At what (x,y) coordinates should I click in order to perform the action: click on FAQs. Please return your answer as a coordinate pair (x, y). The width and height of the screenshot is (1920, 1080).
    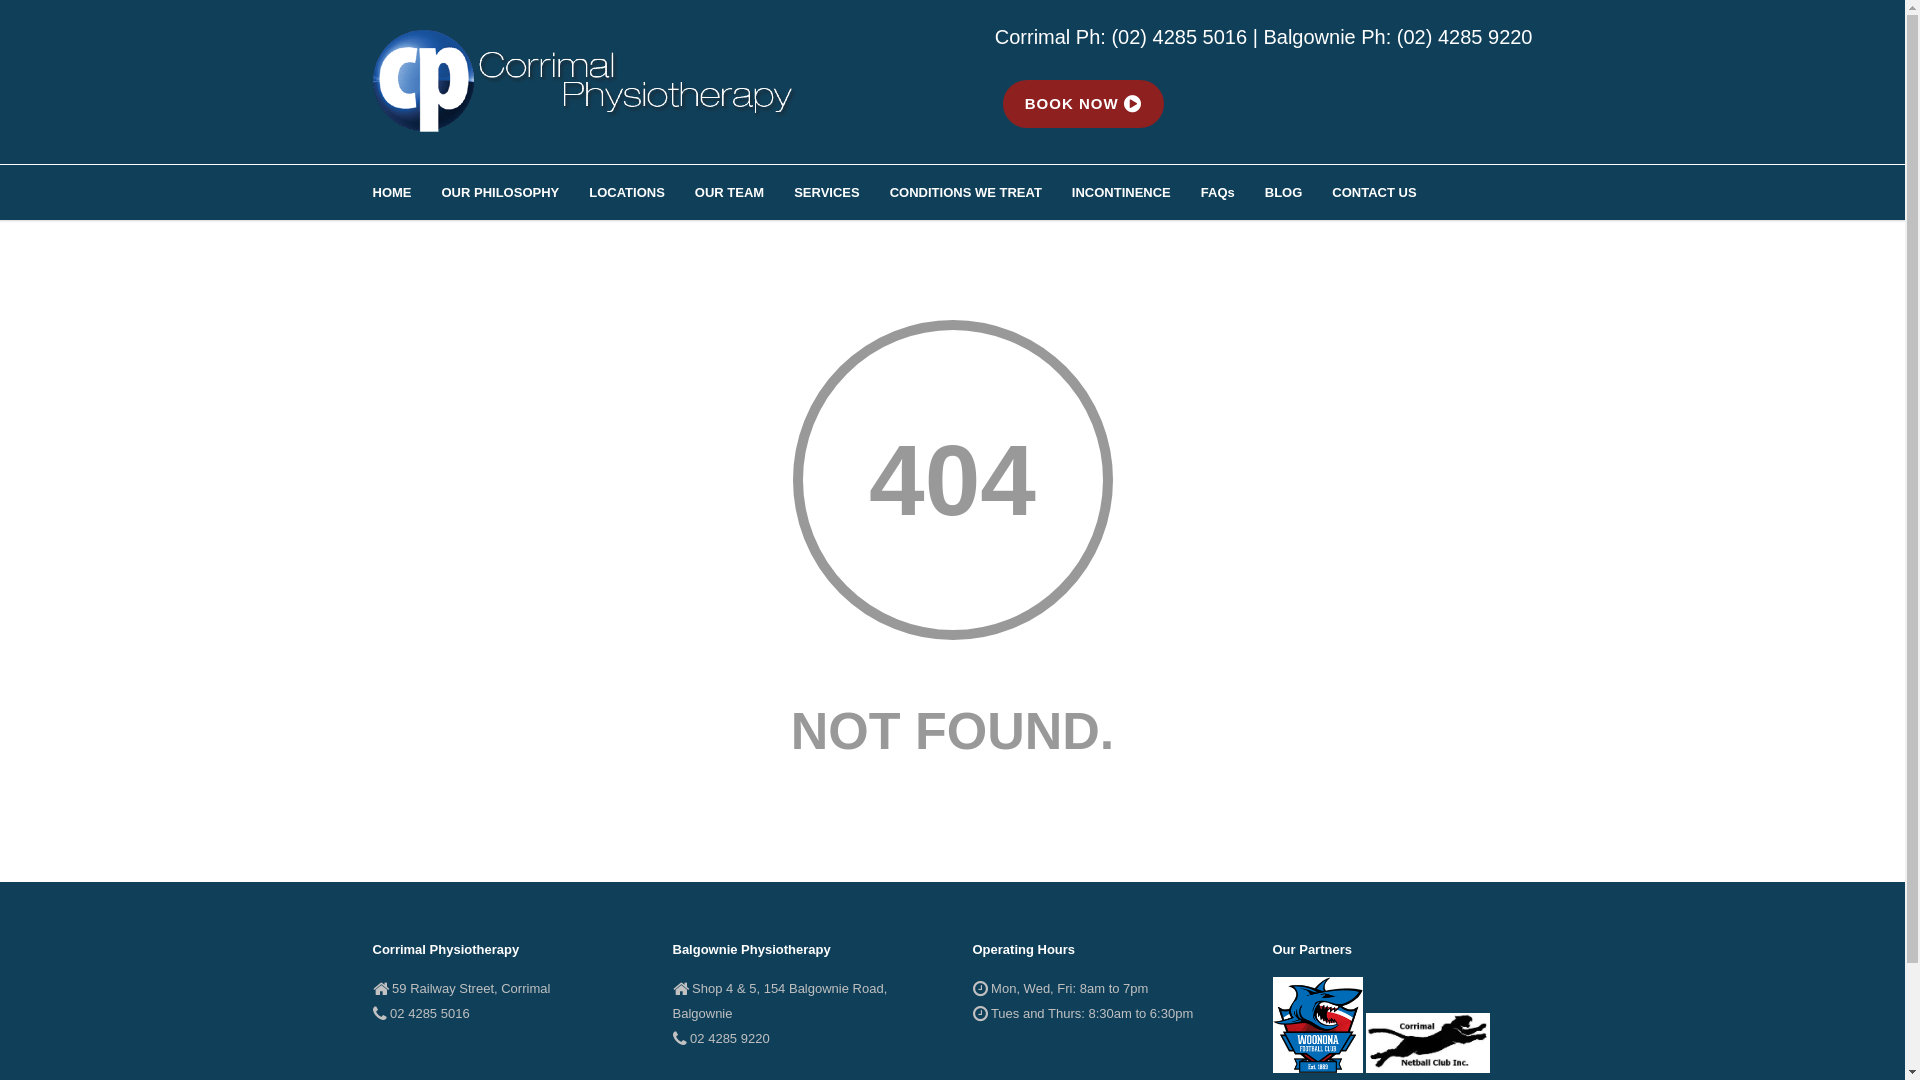
    Looking at the image, I should click on (1233, 192).